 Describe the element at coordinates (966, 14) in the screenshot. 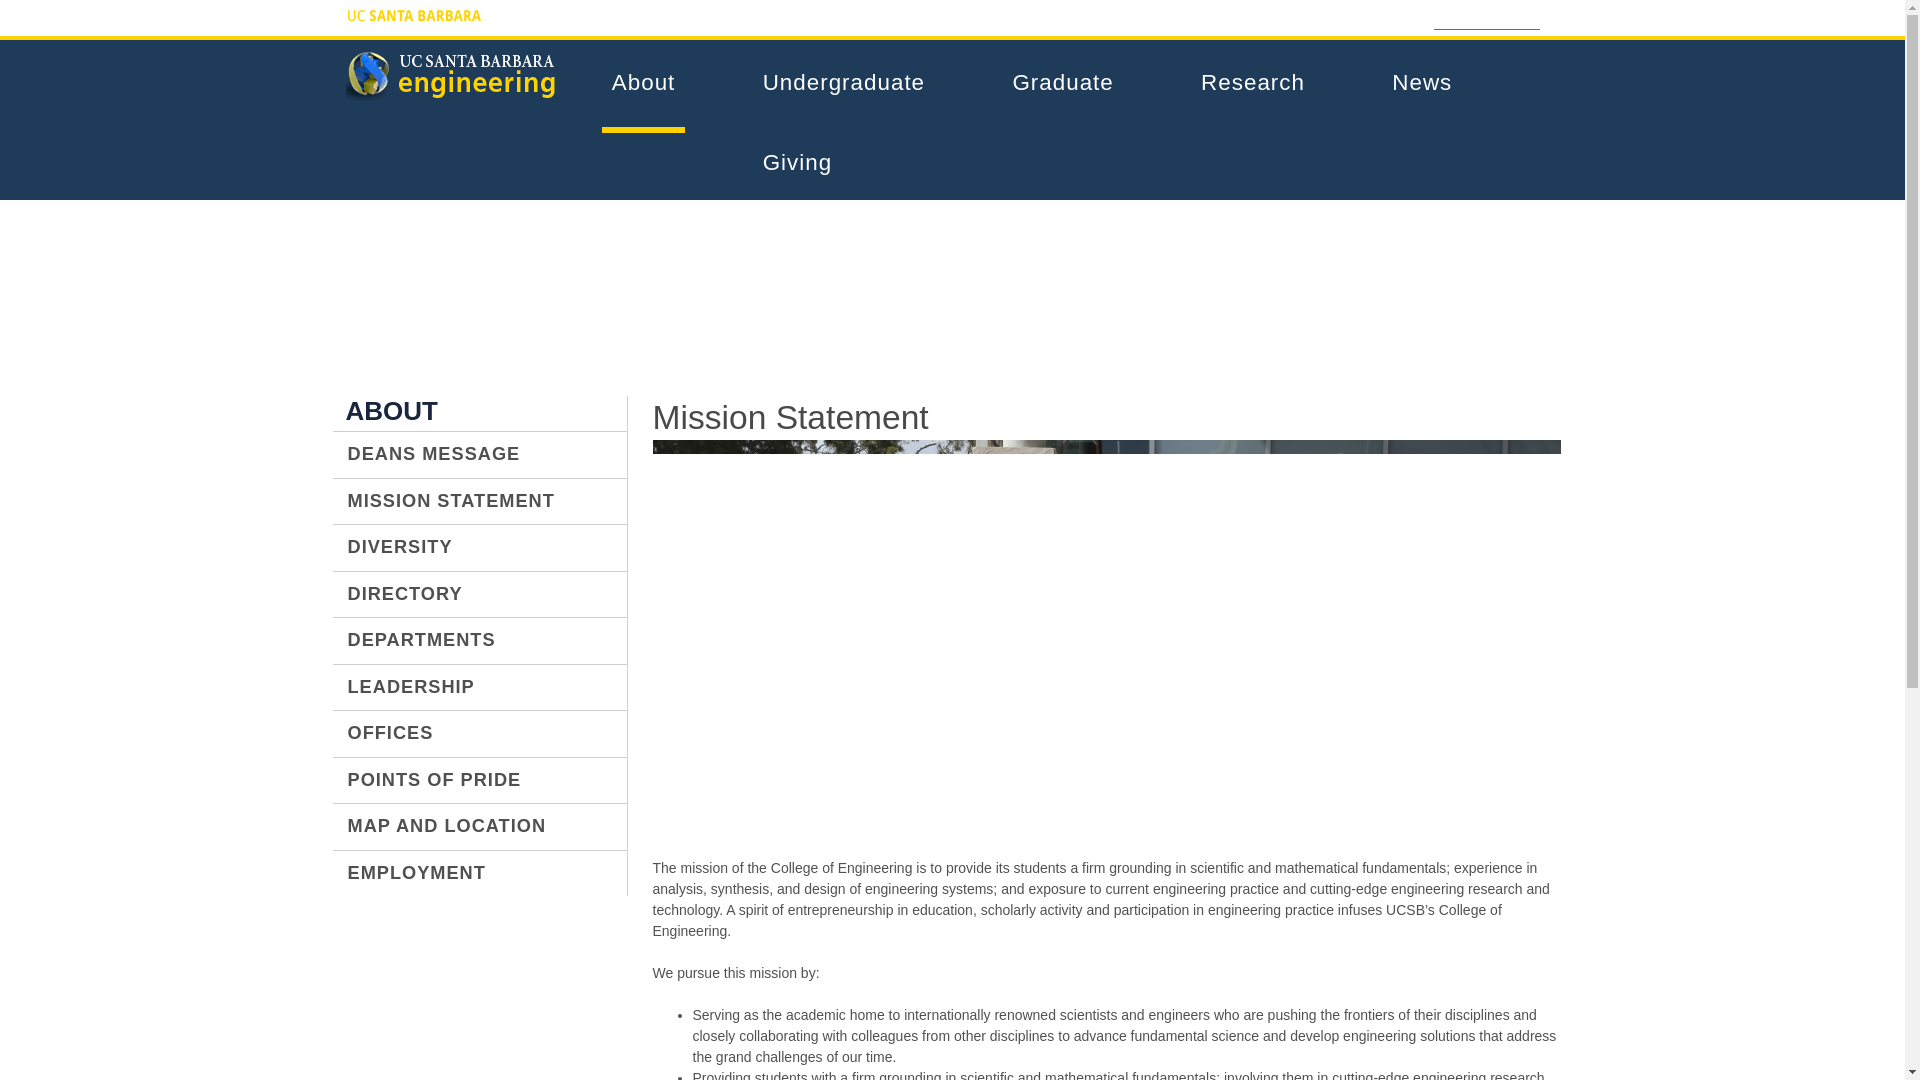

I see `CONVERGENCE` at that location.